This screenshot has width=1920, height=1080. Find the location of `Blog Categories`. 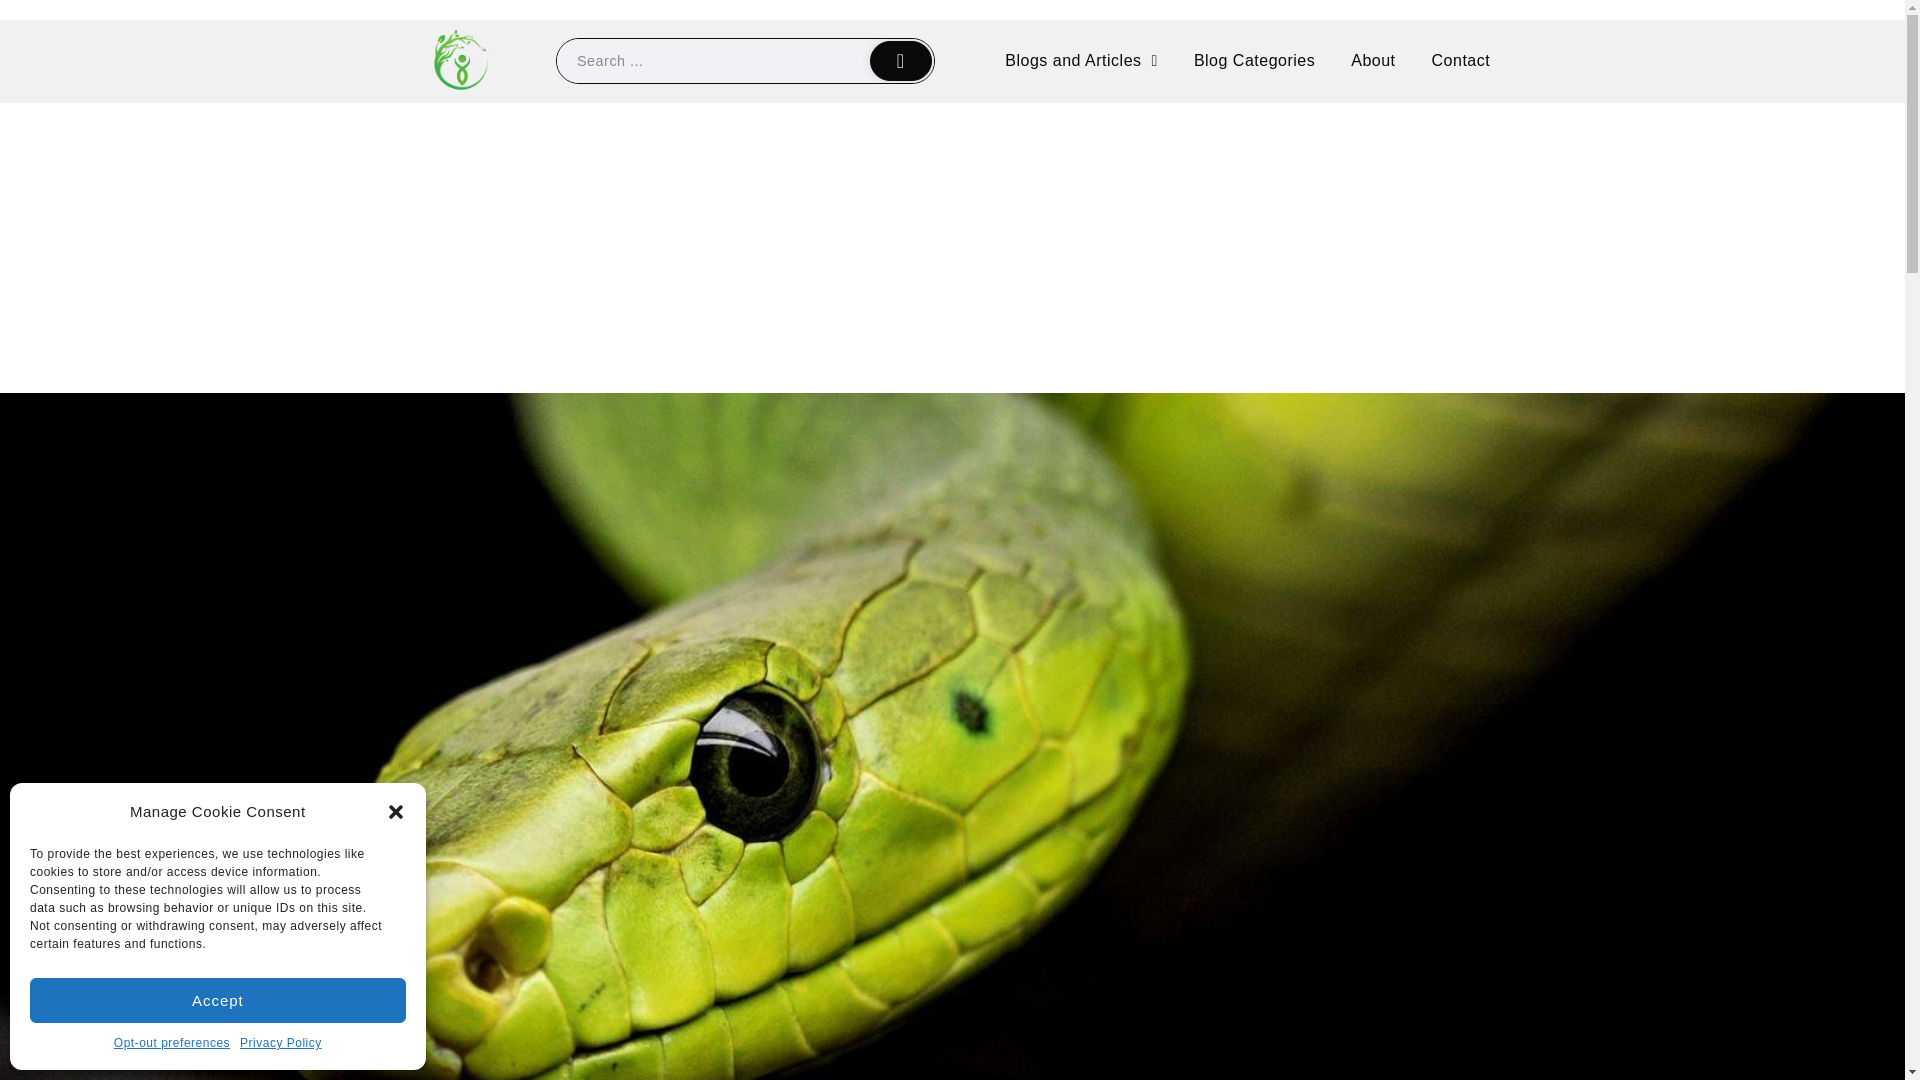

Blog Categories is located at coordinates (1254, 60).